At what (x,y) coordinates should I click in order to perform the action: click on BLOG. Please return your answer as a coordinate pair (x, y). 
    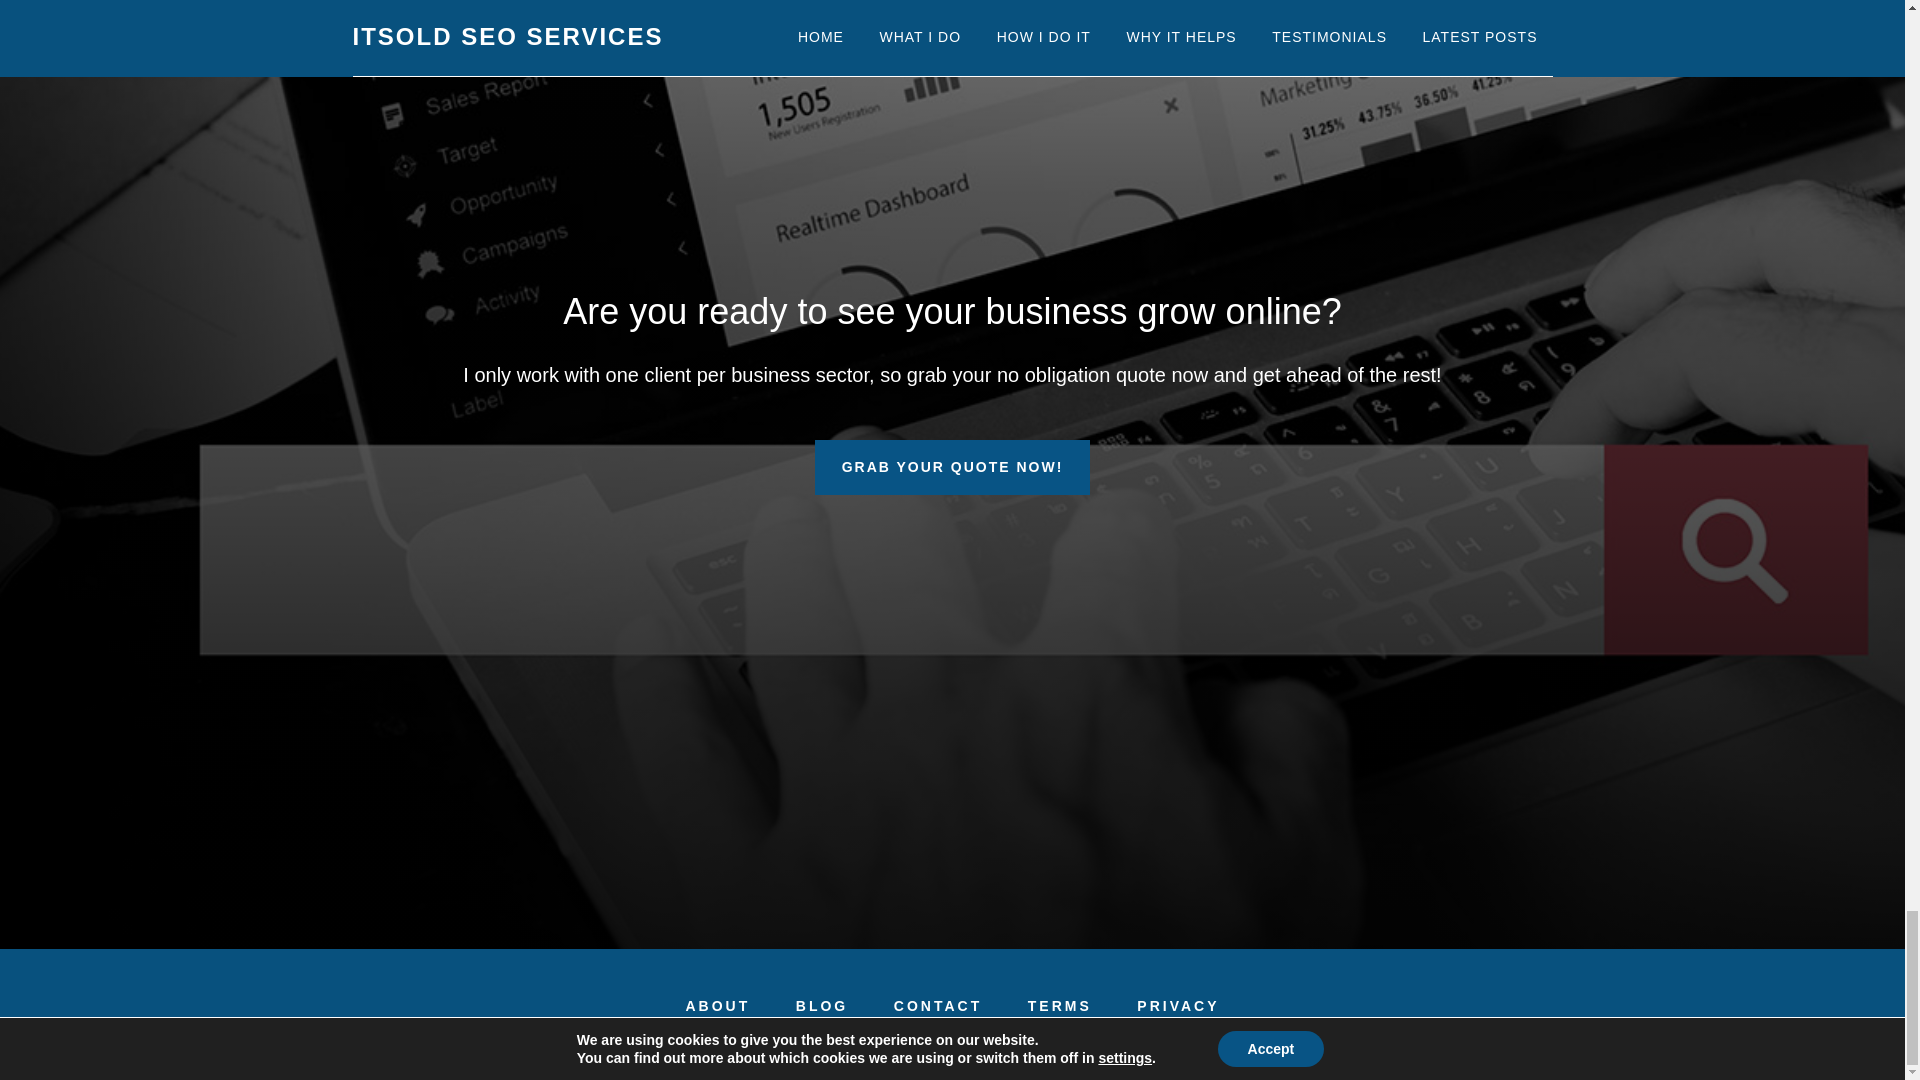
    Looking at the image, I should click on (822, 1006).